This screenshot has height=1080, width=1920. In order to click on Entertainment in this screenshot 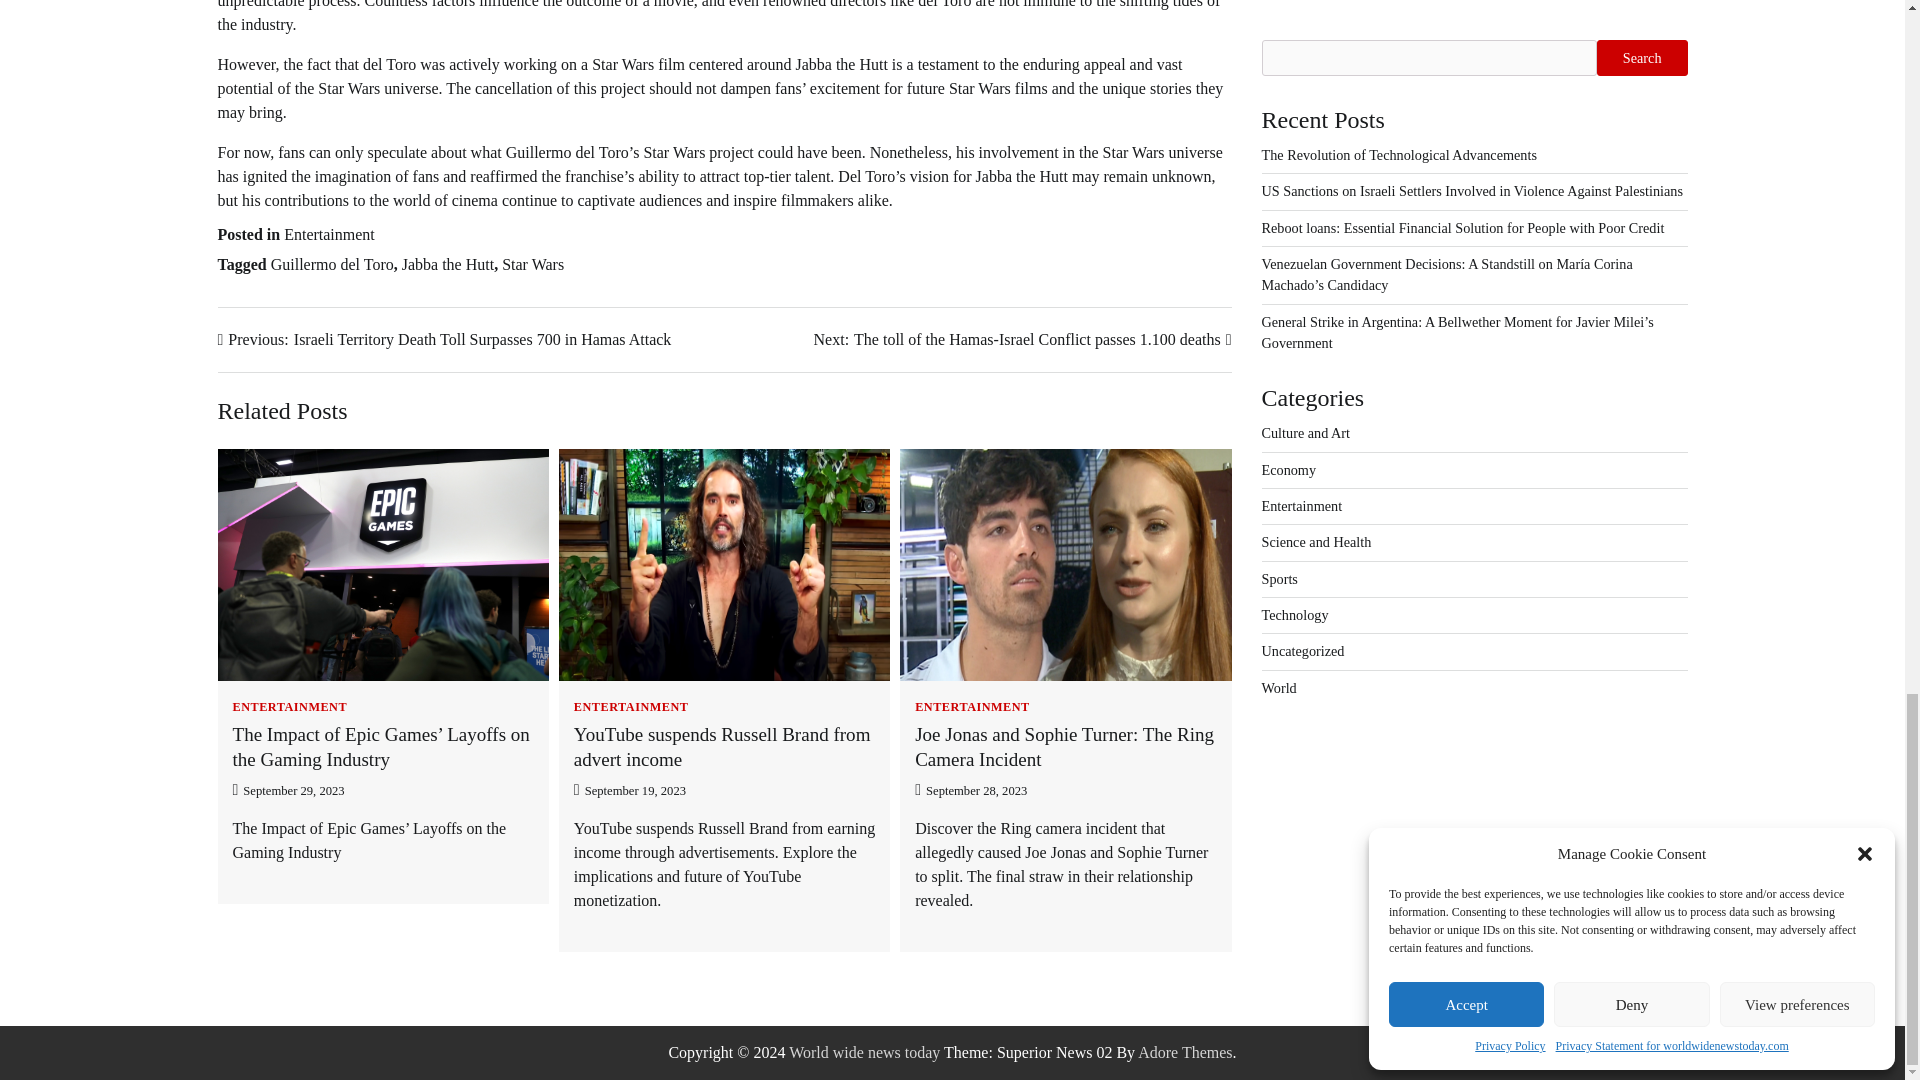, I will do `click(329, 234)`.